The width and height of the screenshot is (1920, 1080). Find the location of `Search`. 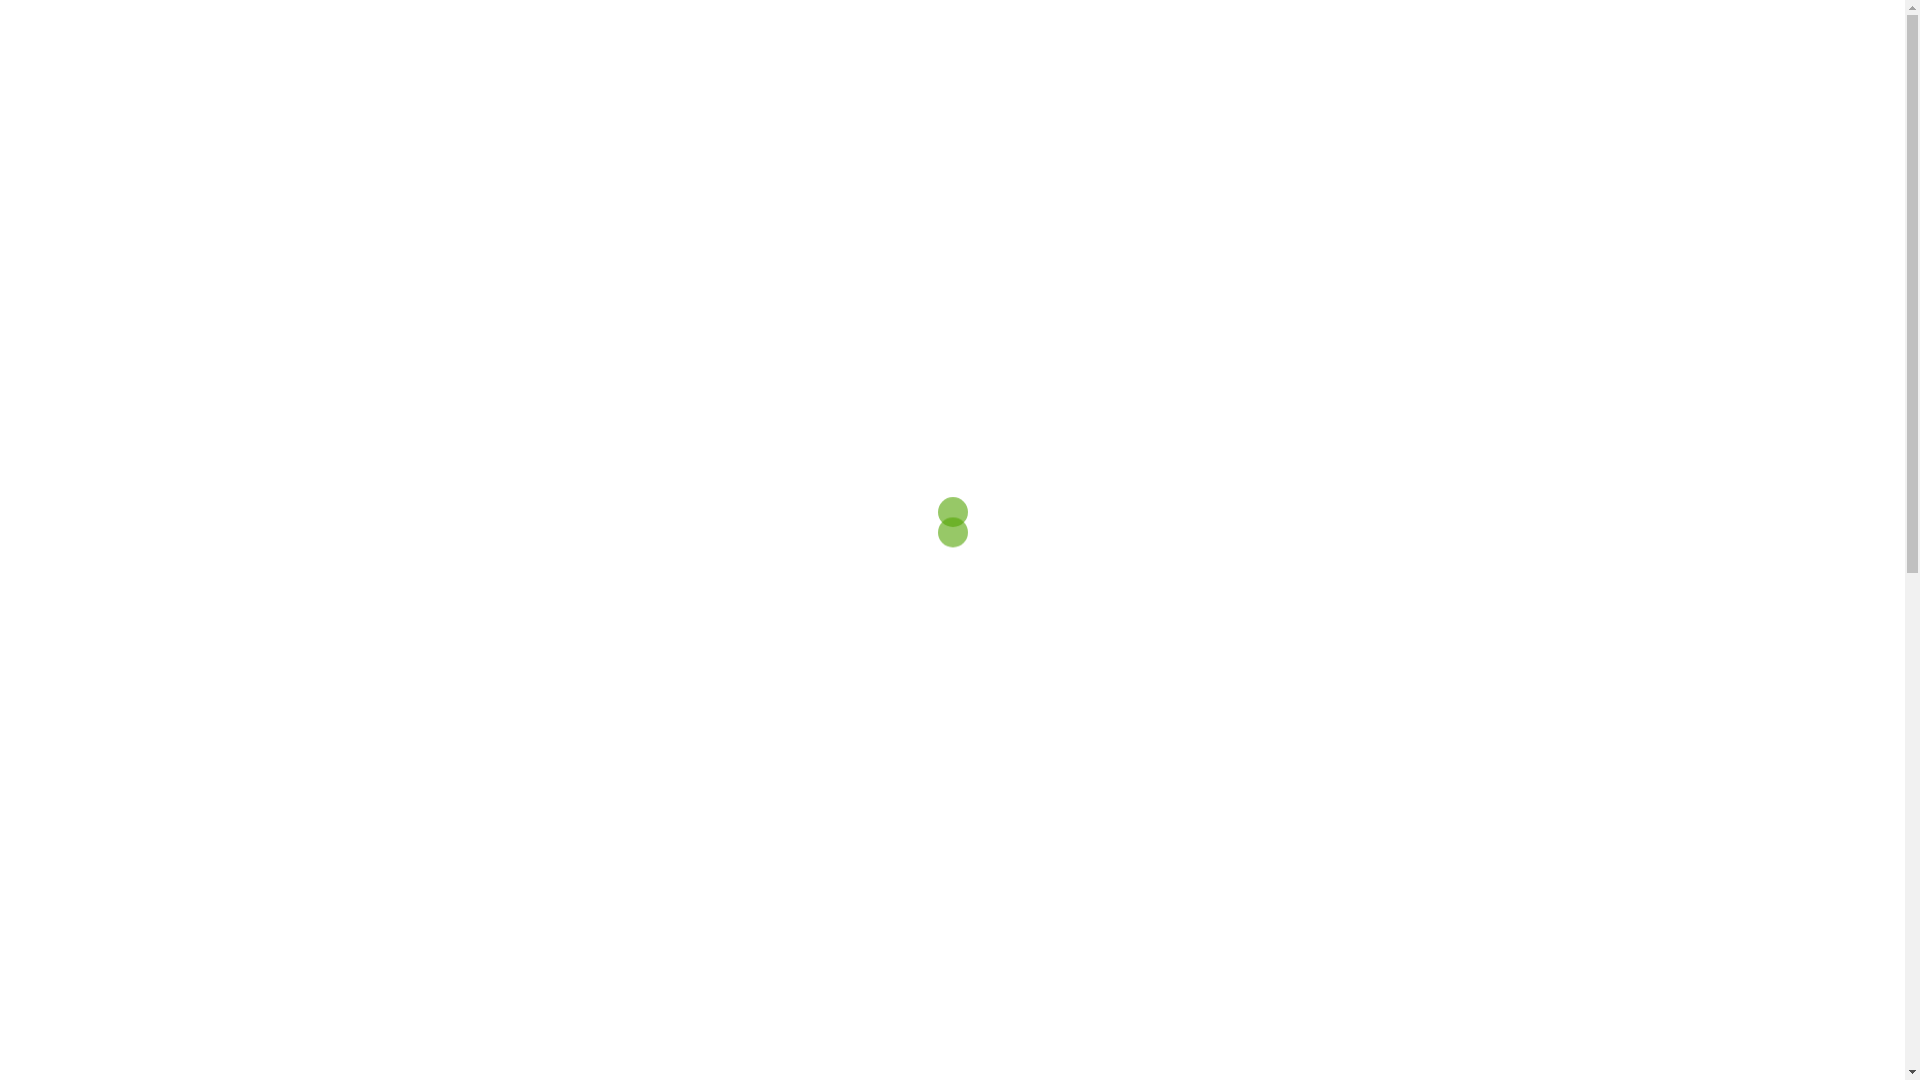

Search is located at coordinates (76, 25).